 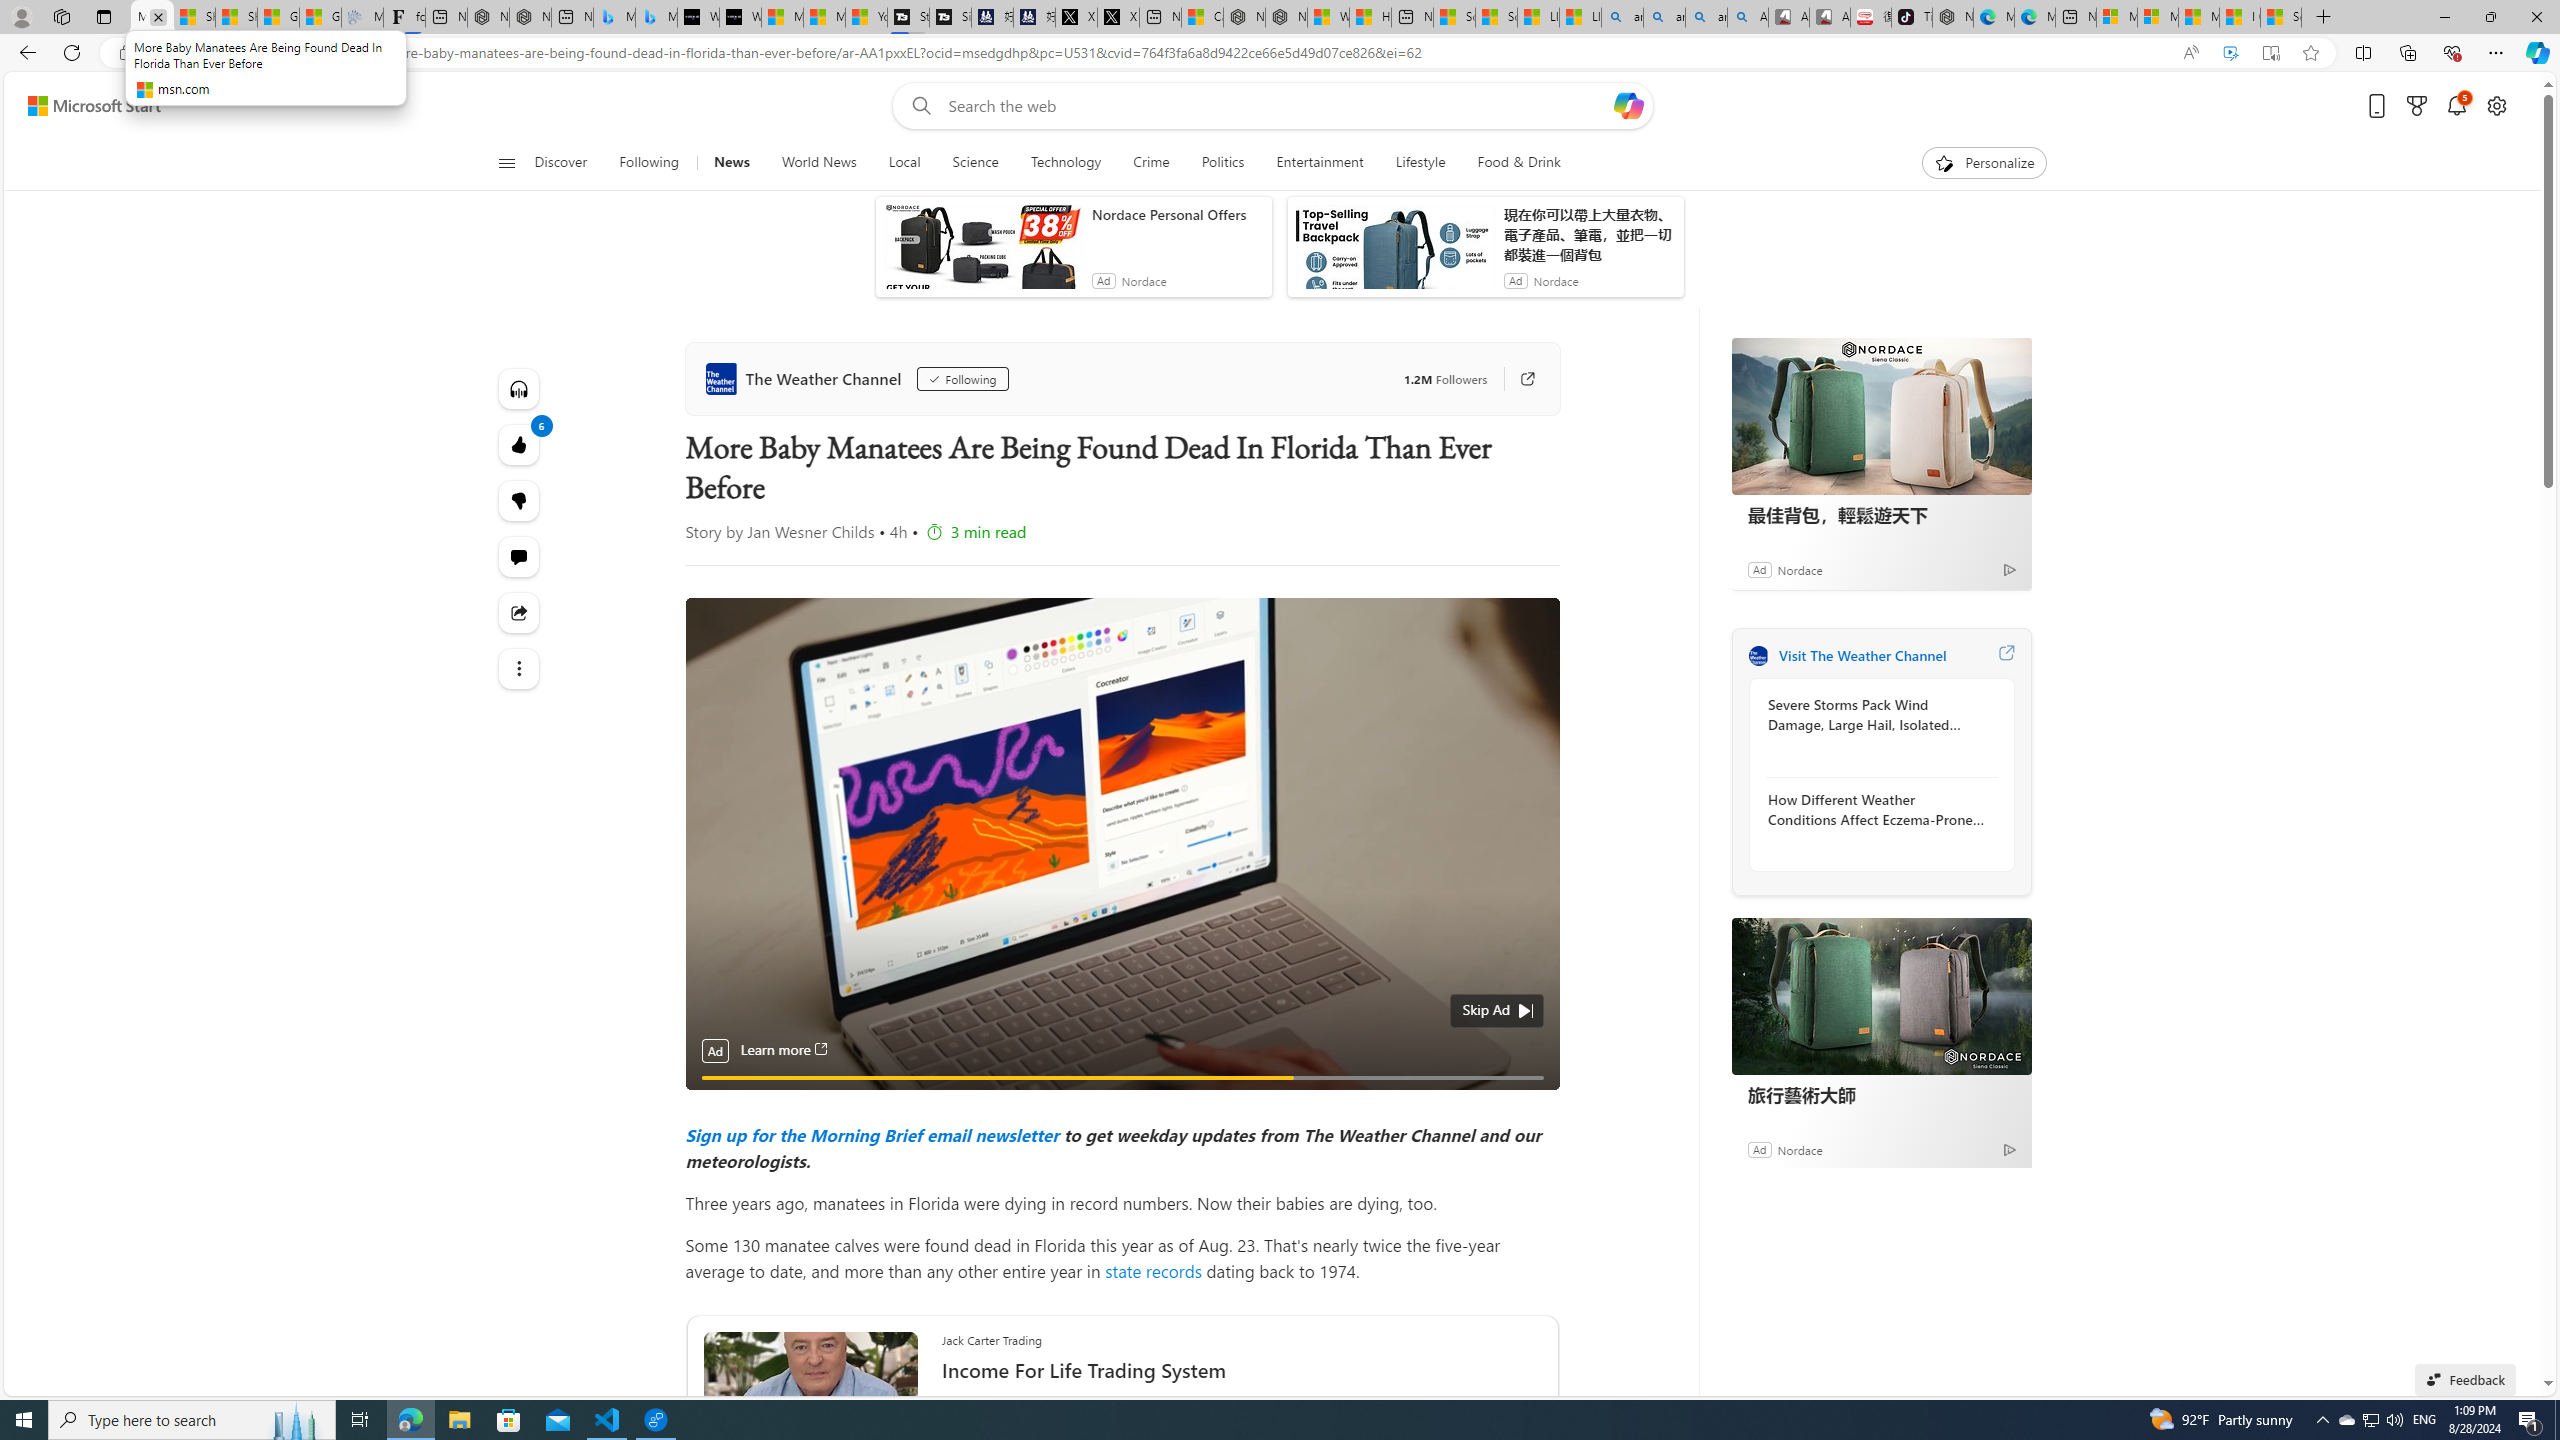 What do you see at coordinates (520, 668) in the screenshot?
I see `See more` at bounding box center [520, 668].